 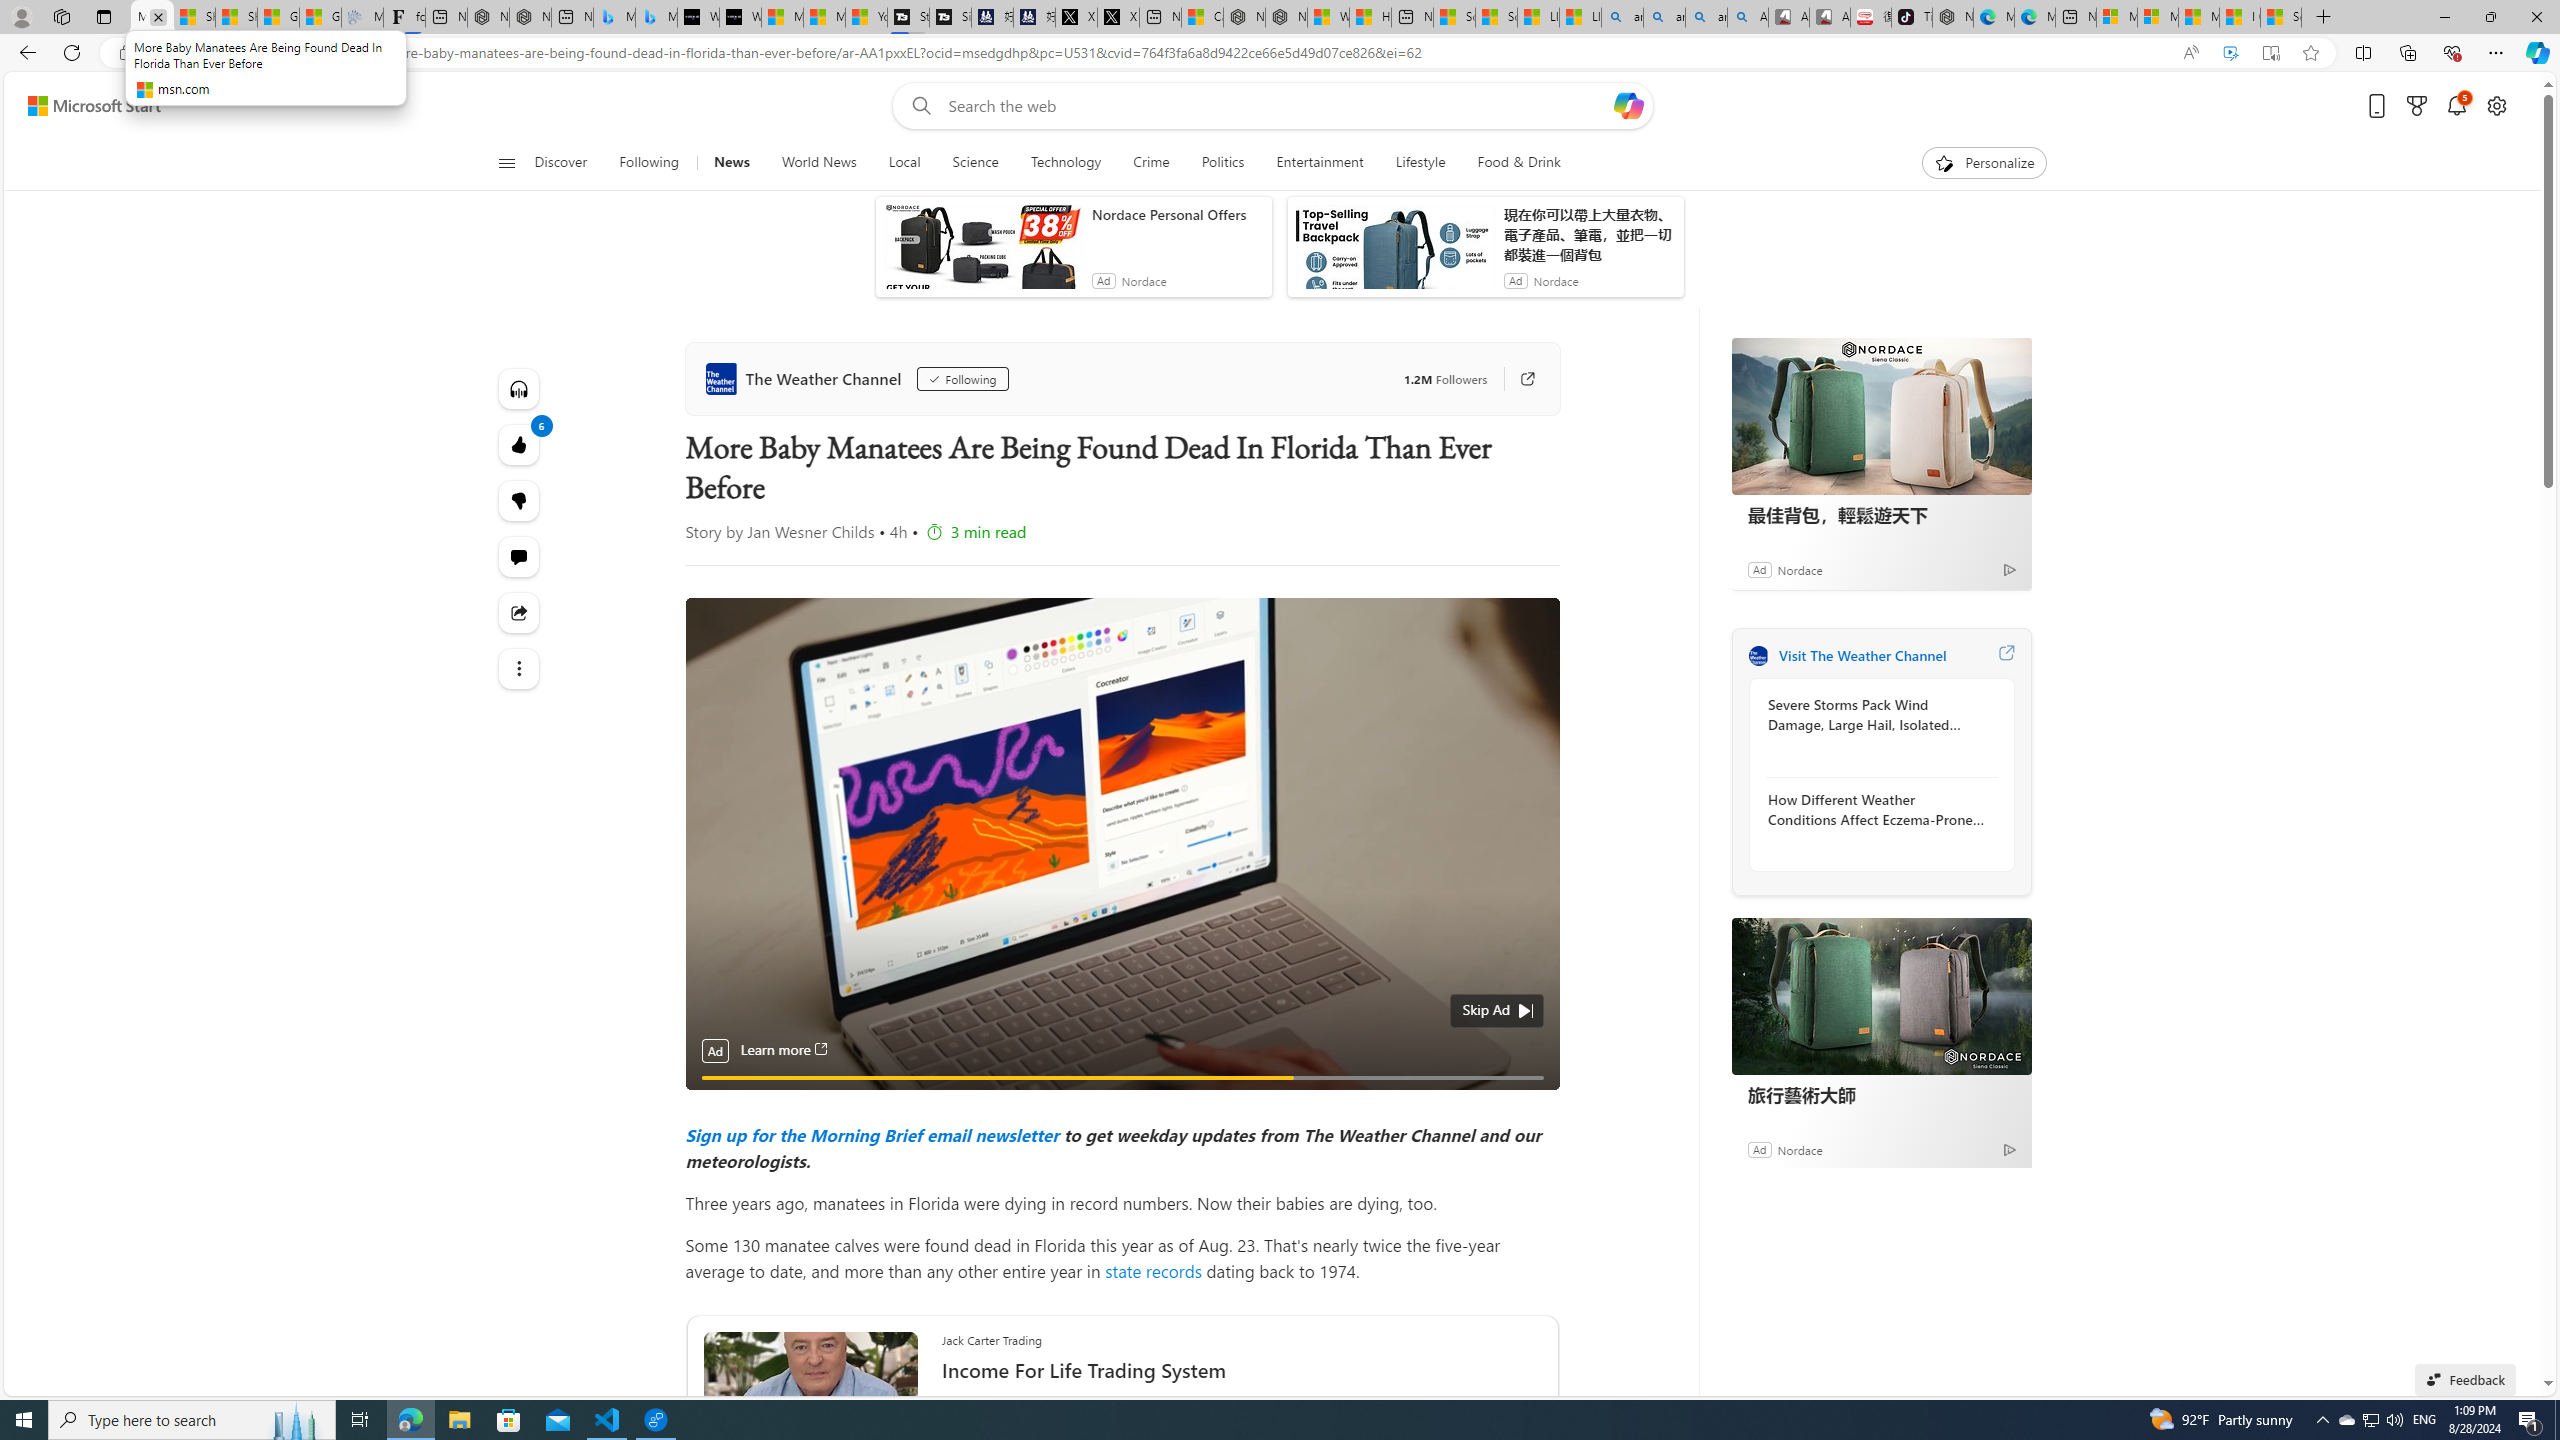 What do you see at coordinates (520, 668) in the screenshot?
I see `See more` at bounding box center [520, 668].